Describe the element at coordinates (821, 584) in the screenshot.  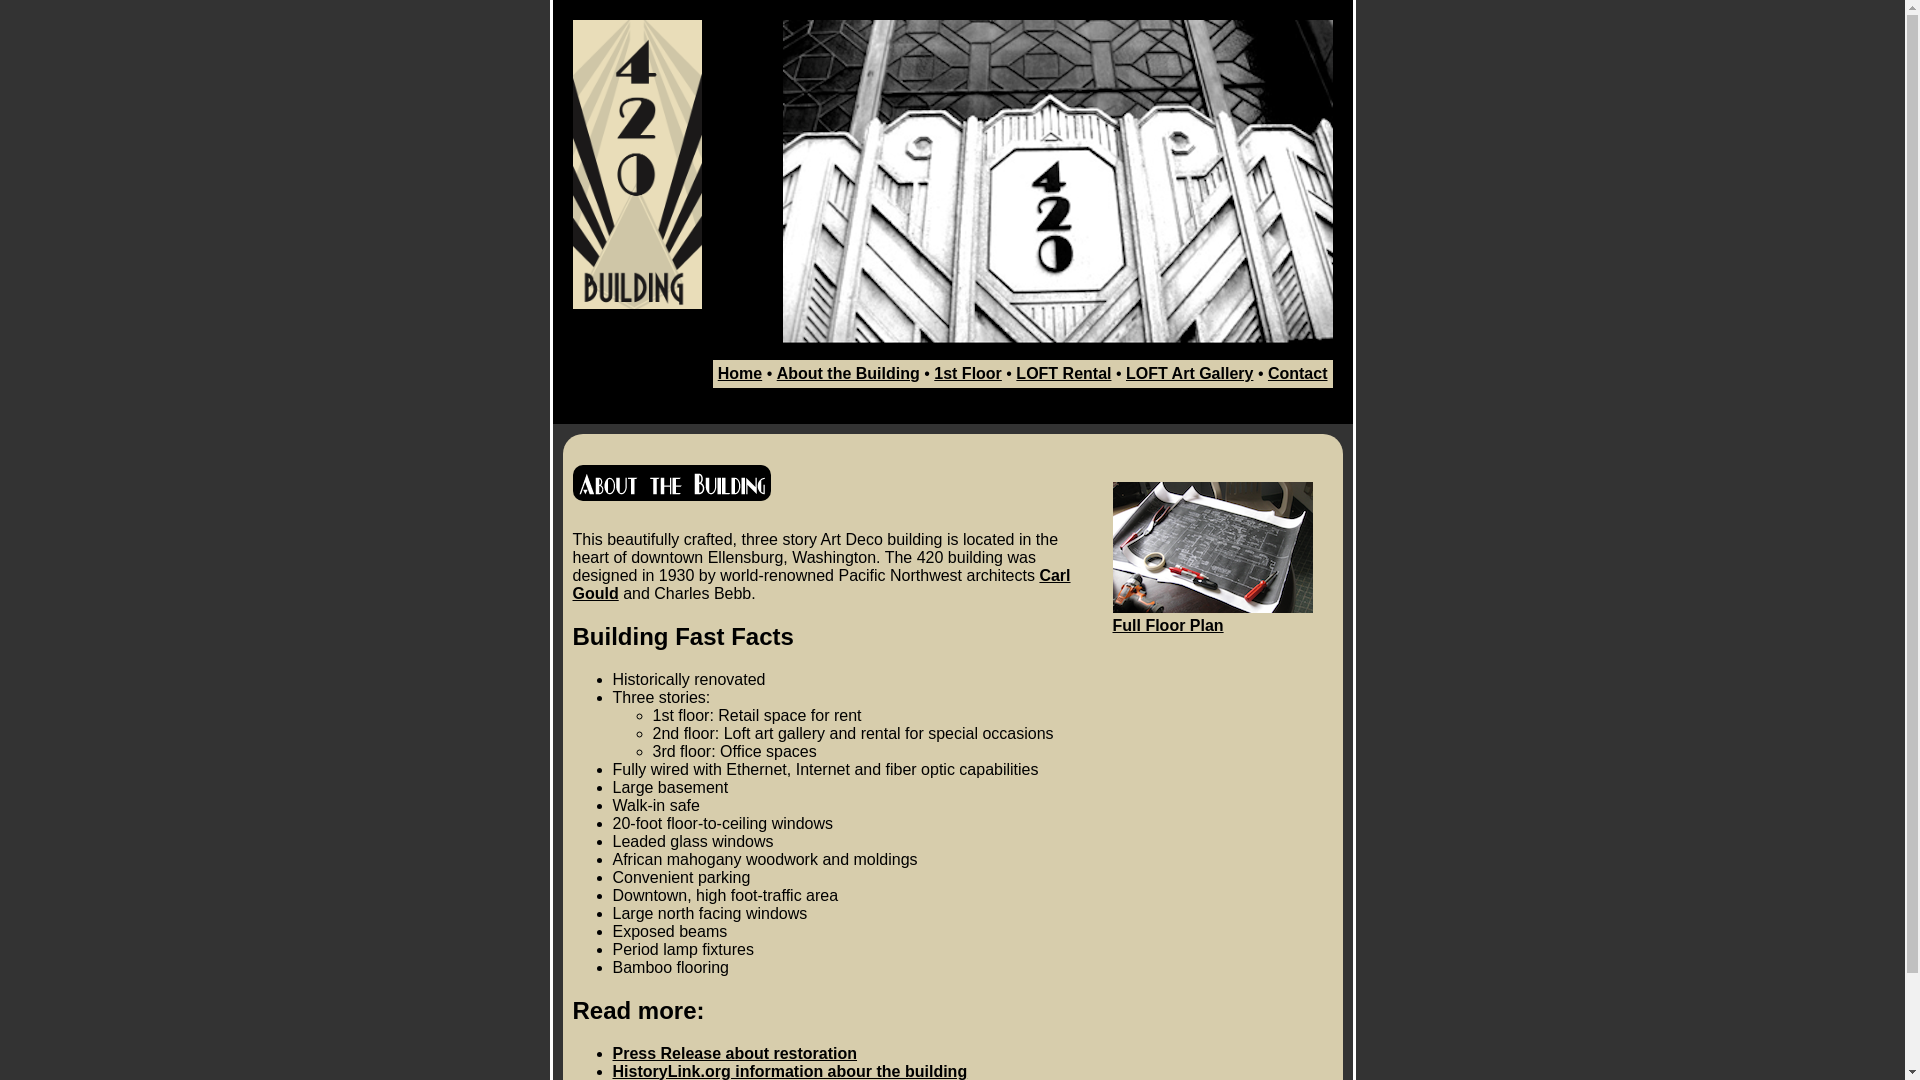
I see `Carl Gould` at that location.